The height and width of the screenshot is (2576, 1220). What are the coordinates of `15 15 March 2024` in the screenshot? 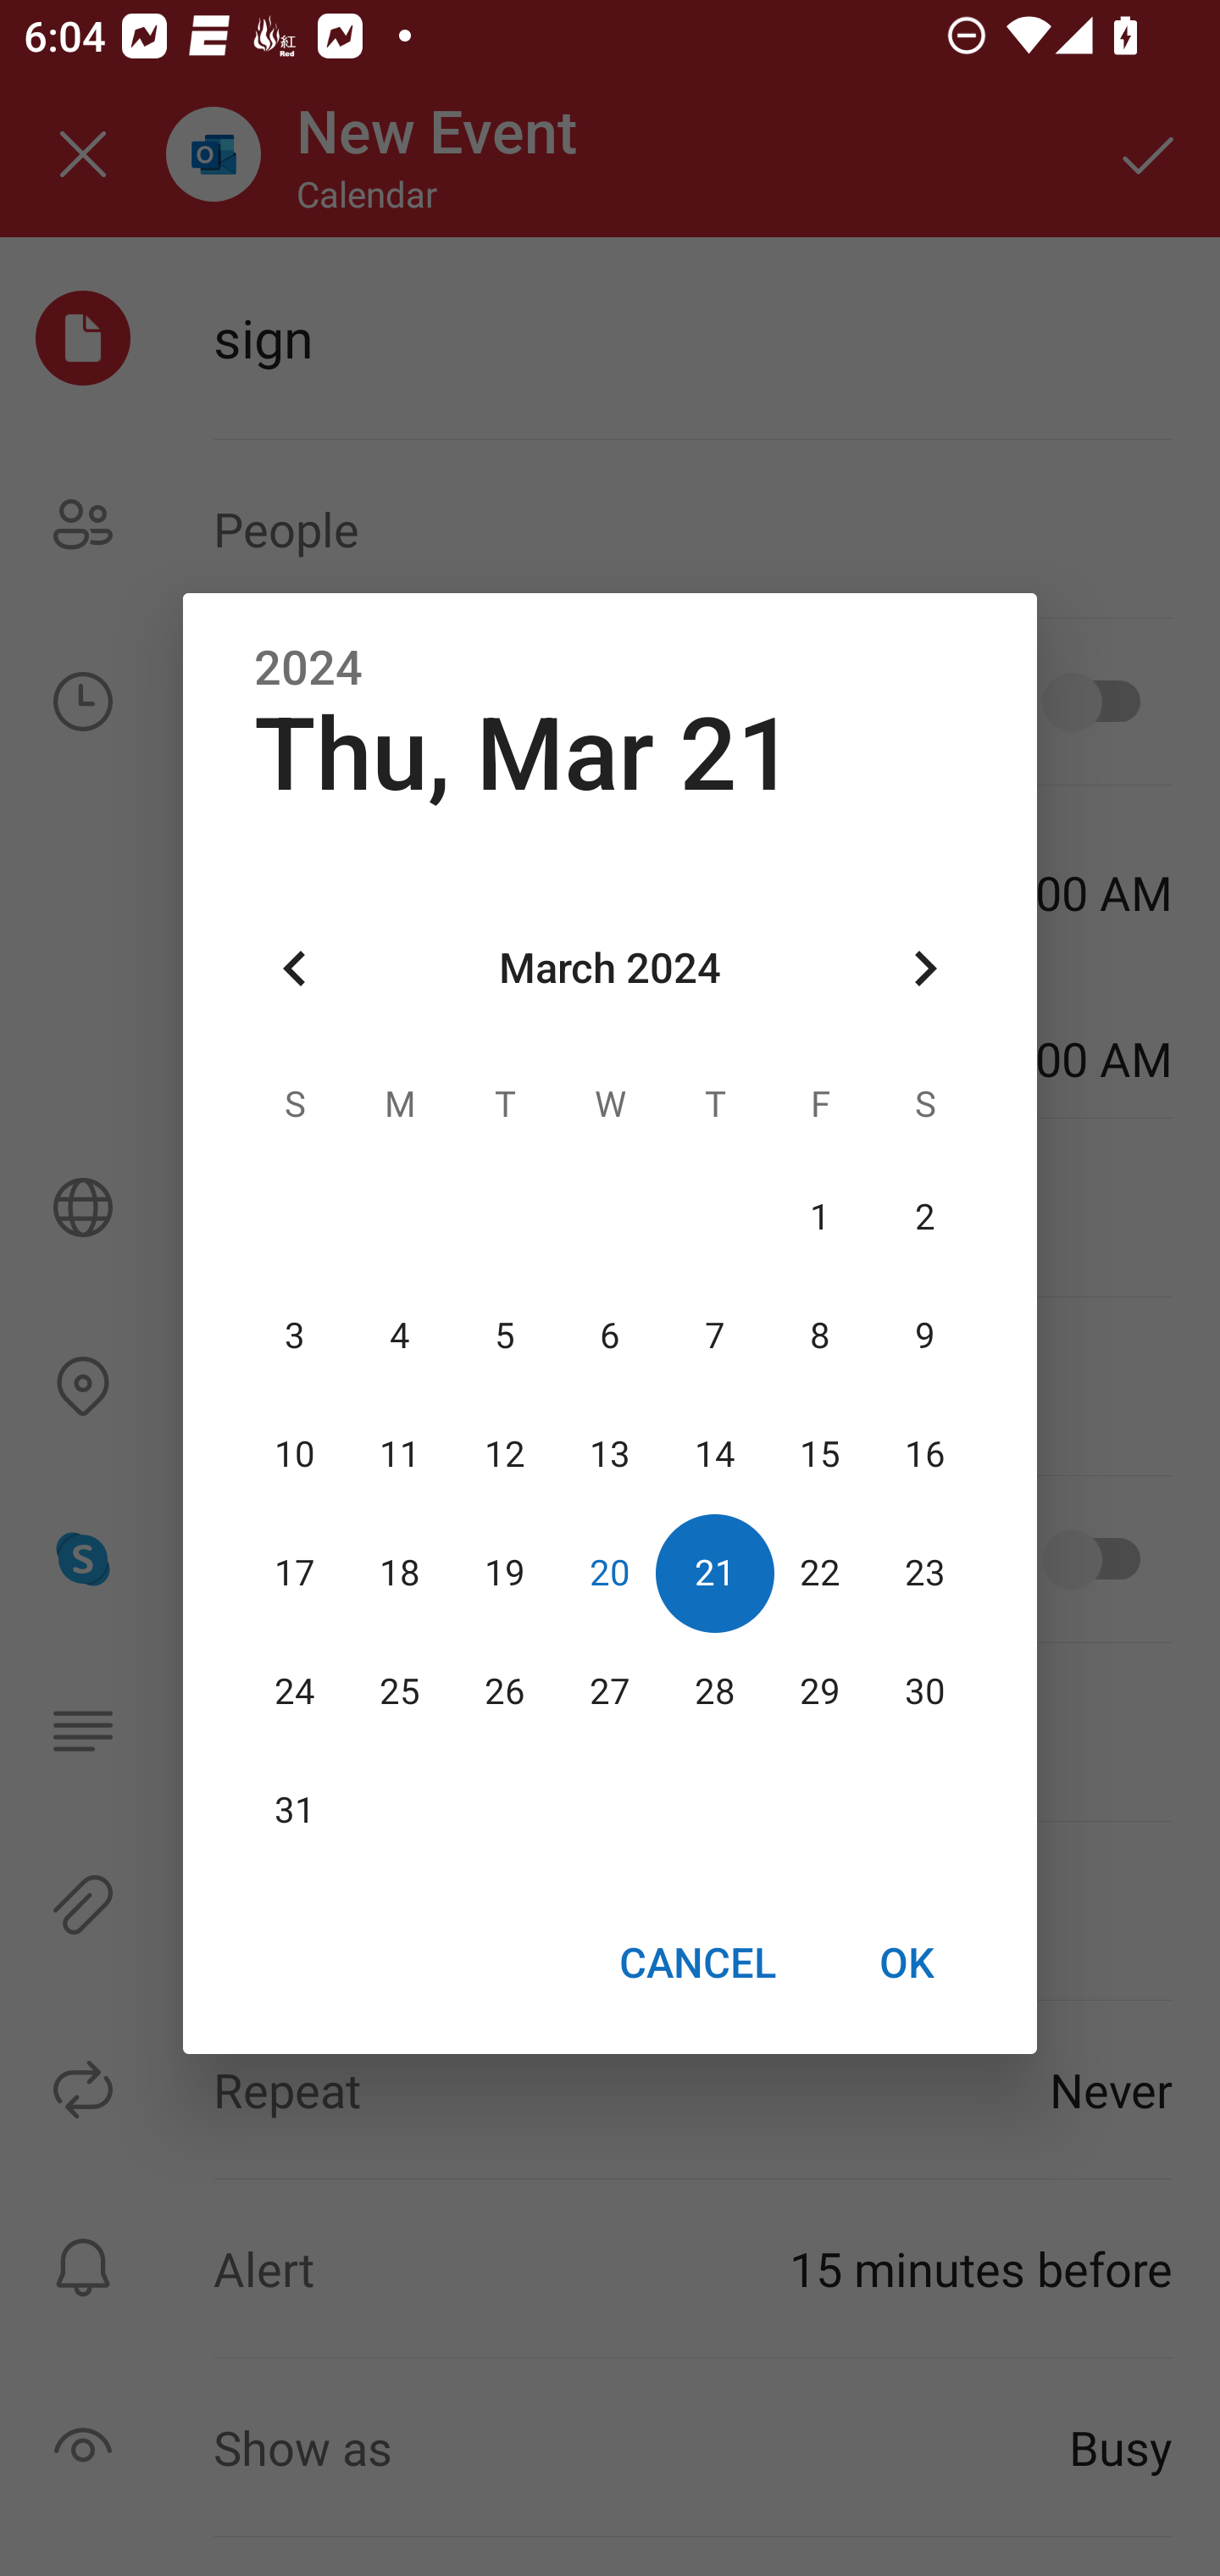 It's located at (819, 1455).